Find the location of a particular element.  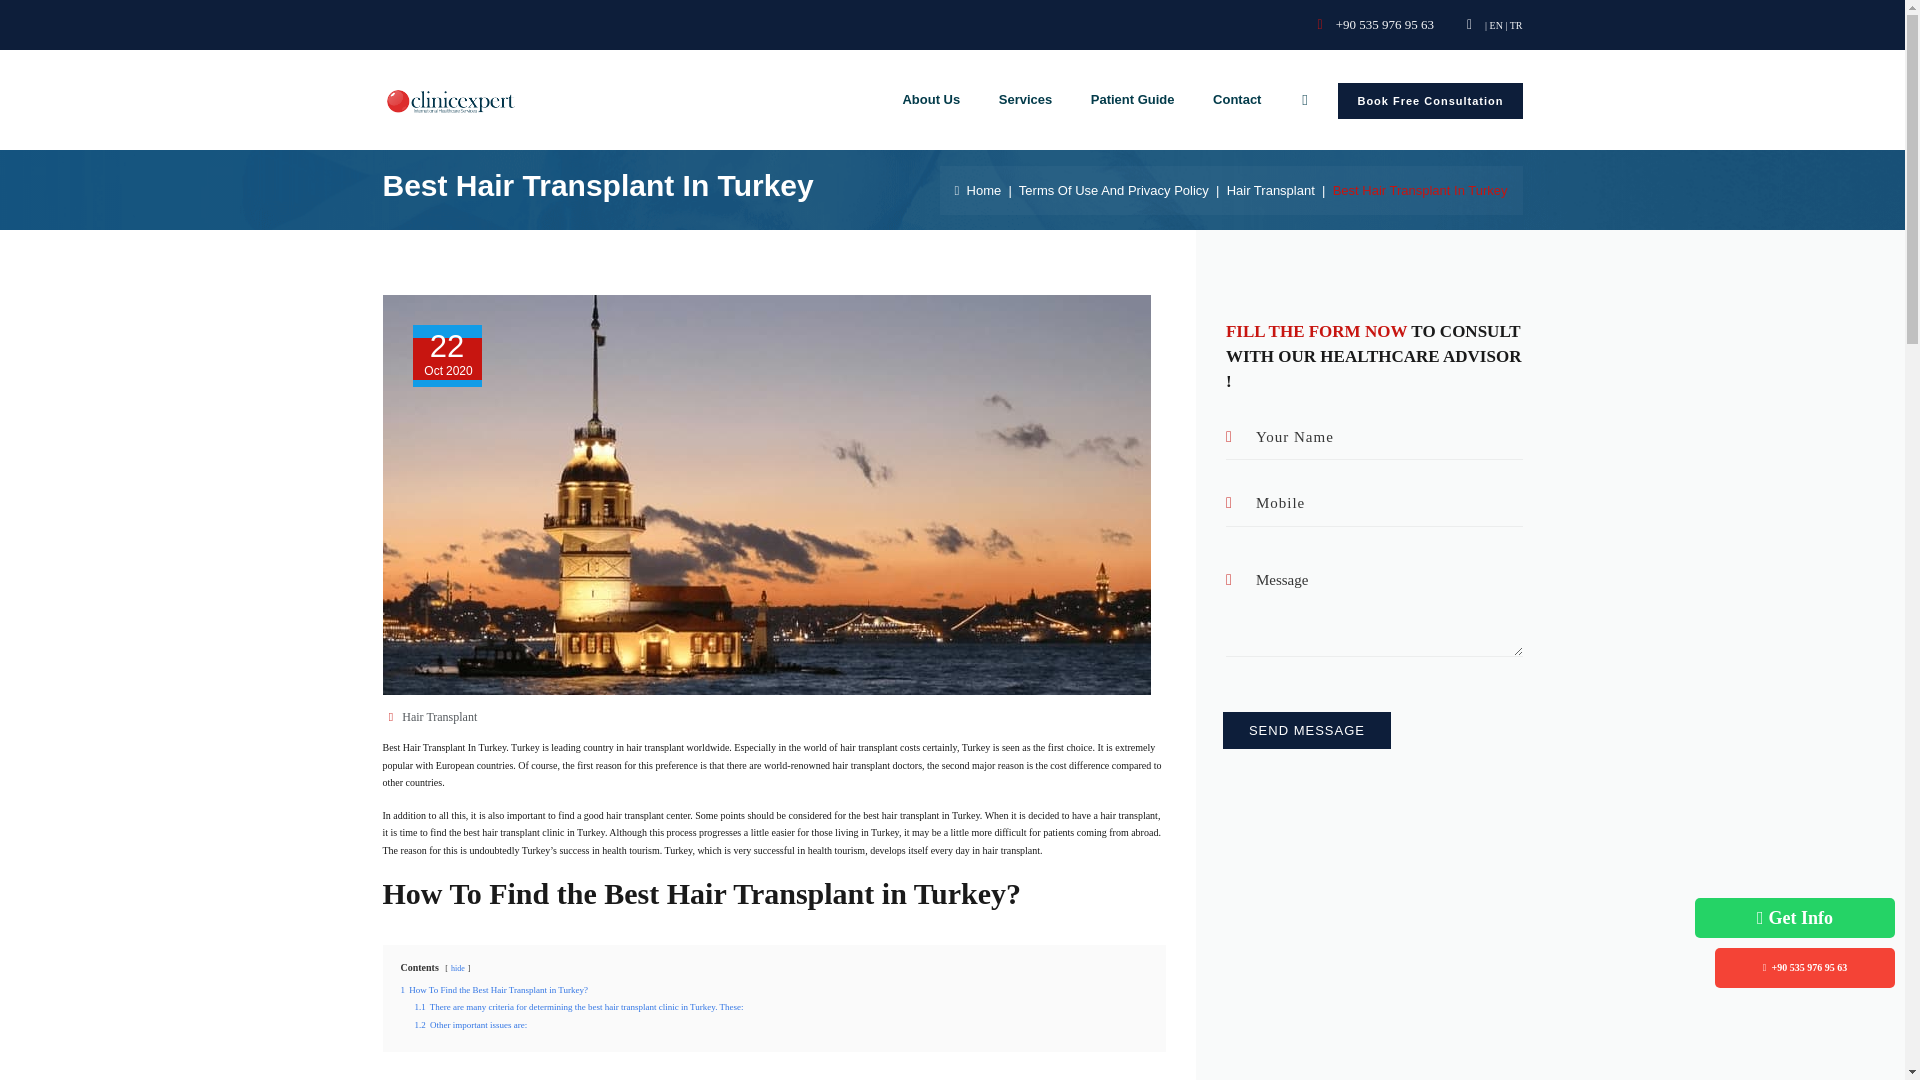

Go to Terms of Use and Privacy Policy. is located at coordinates (1114, 189).